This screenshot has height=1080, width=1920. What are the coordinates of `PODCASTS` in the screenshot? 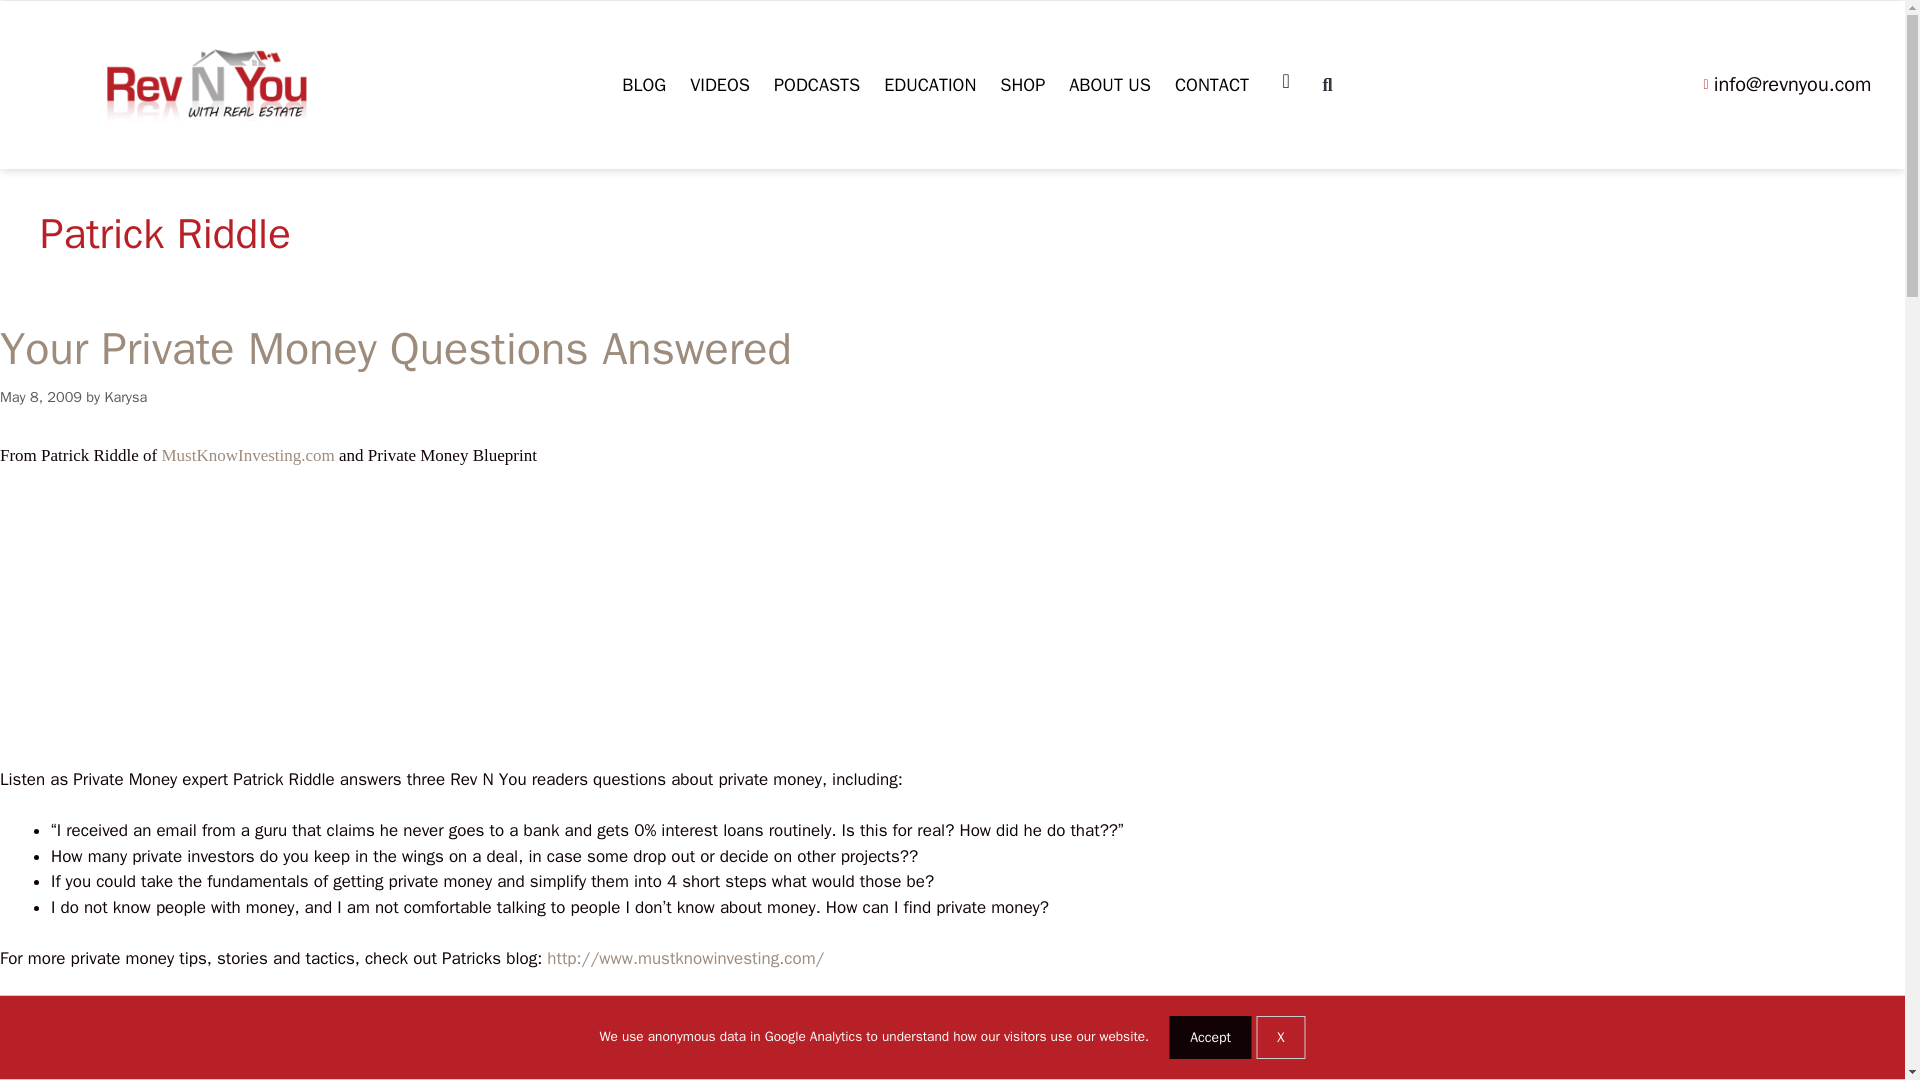 It's located at (816, 85).